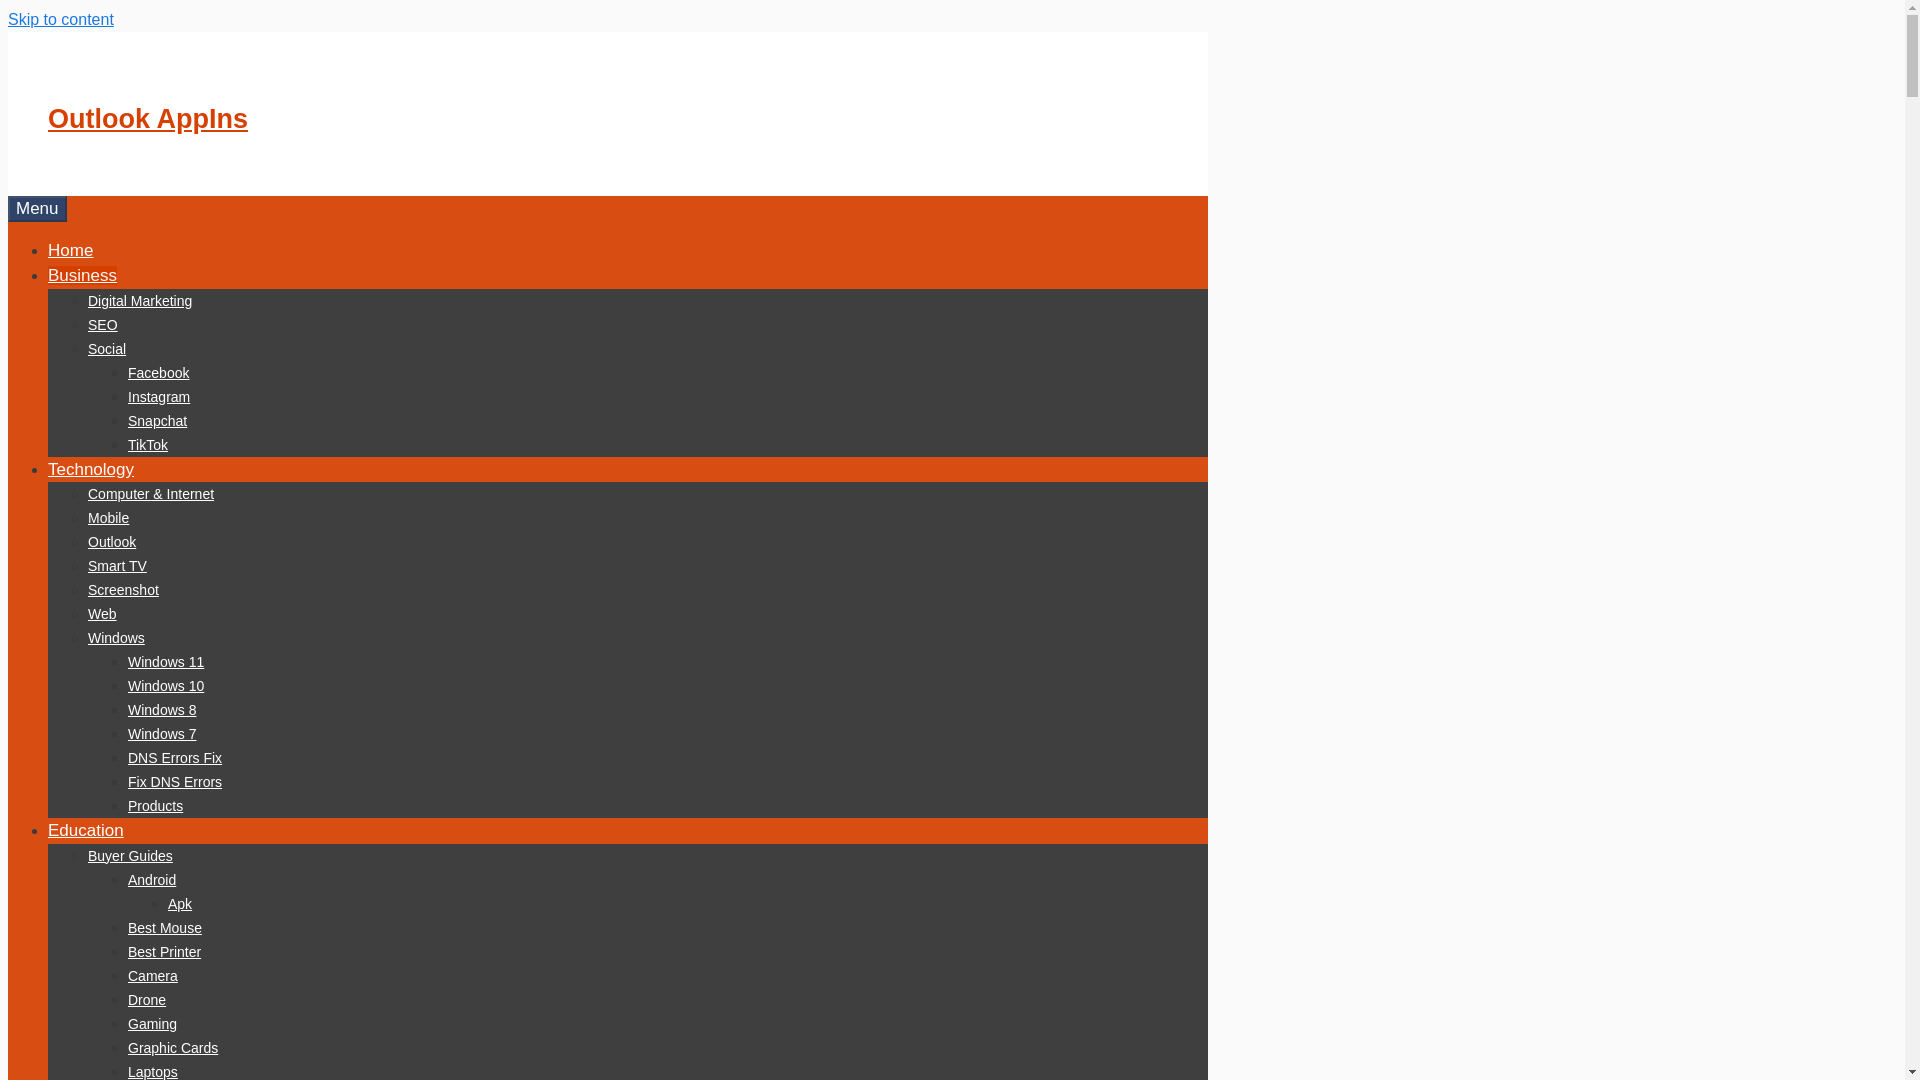  What do you see at coordinates (60, 19) in the screenshot?
I see `Skip to content` at bounding box center [60, 19].